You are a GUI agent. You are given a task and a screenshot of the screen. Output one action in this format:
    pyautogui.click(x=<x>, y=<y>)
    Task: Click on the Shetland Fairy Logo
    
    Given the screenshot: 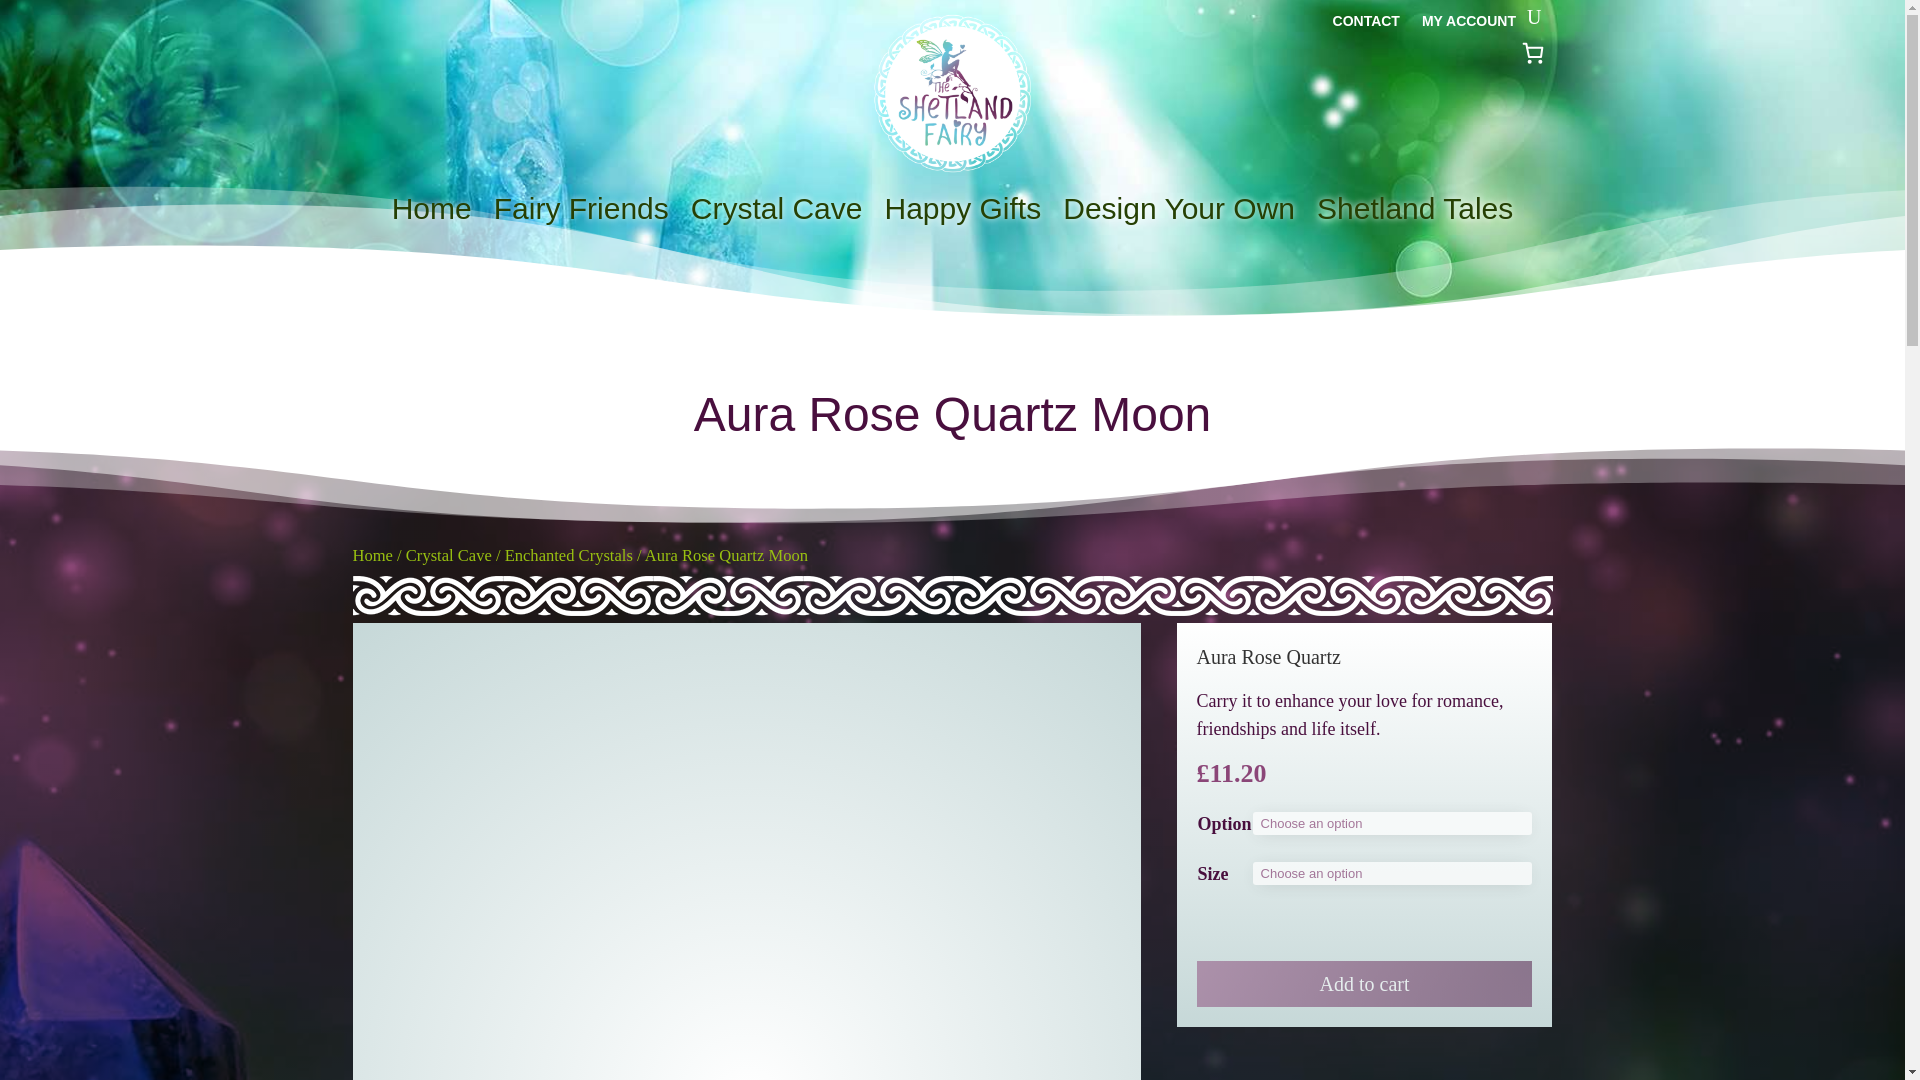 What is the action you would take?
    pyautogui.click(x=952, y=94)
    